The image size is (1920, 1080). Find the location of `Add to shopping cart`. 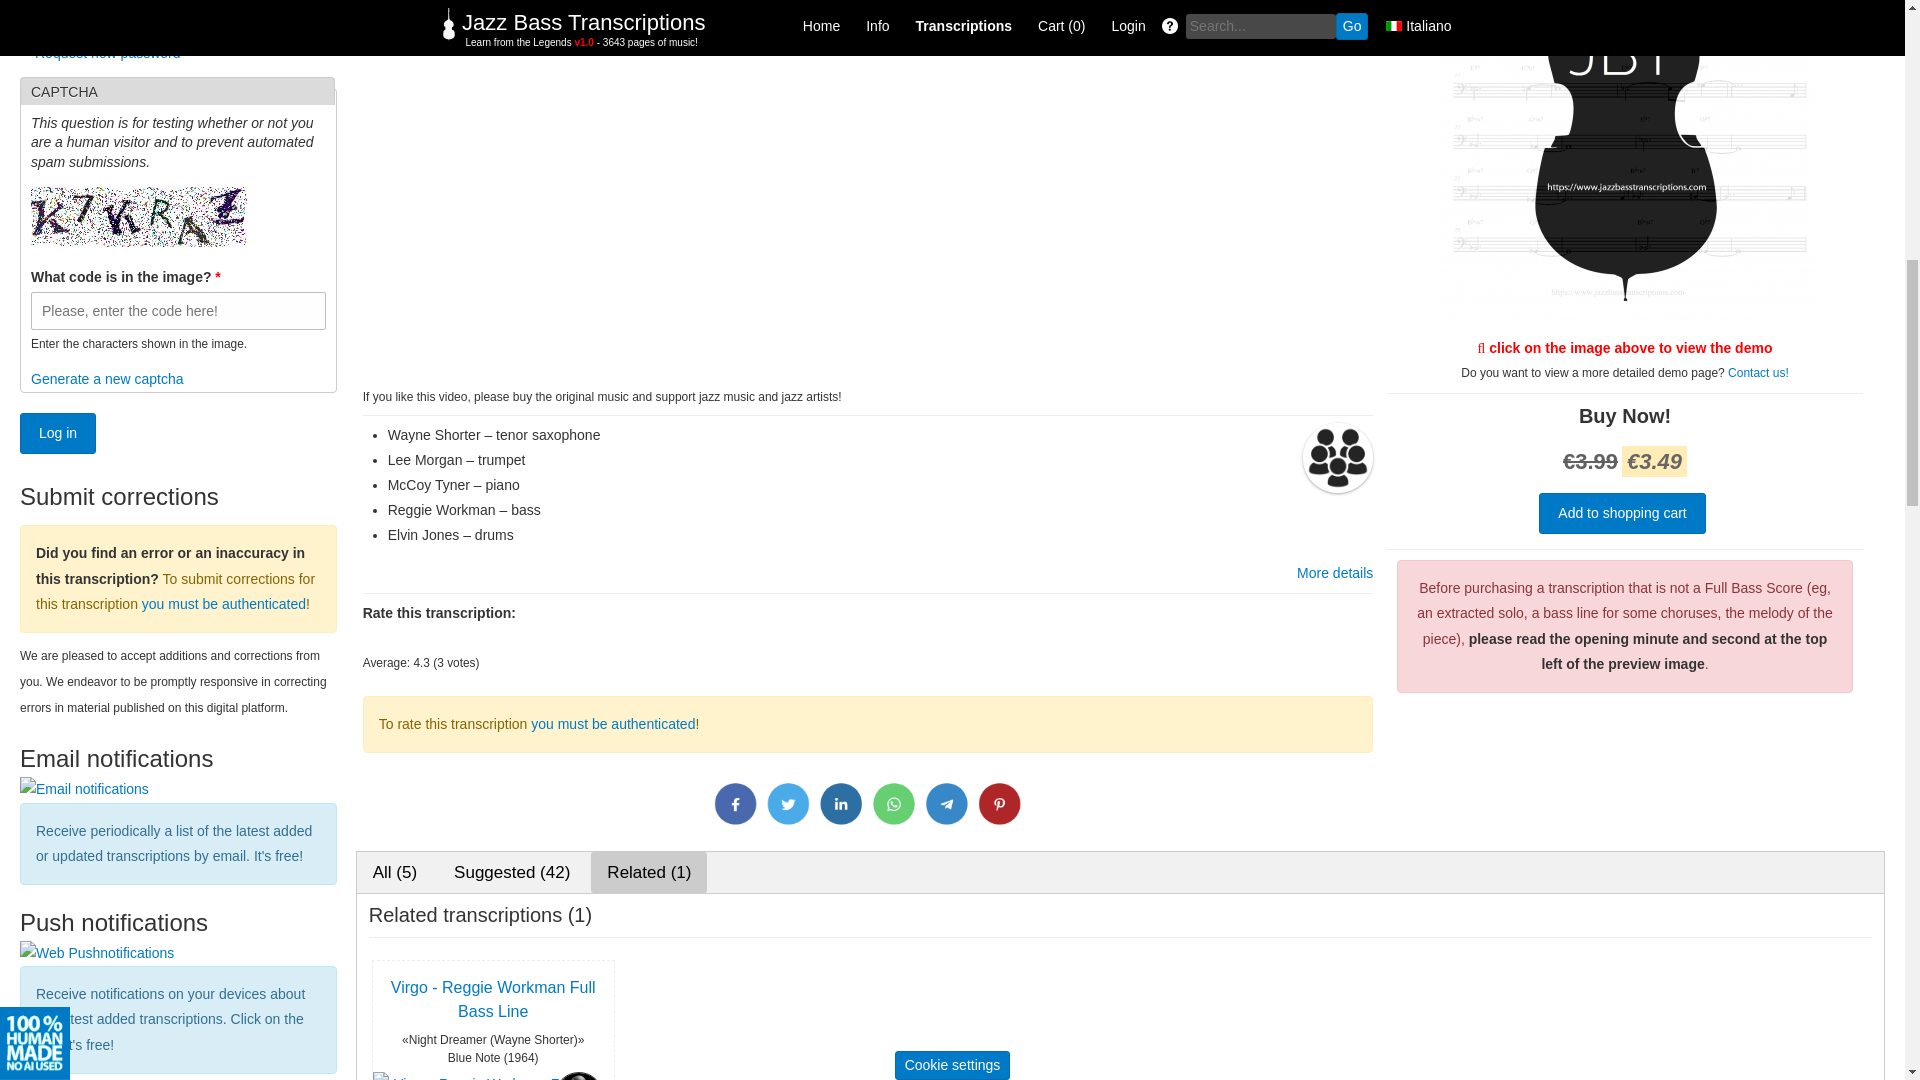

Add to shopping cart is located at coordinates (1622, 512).